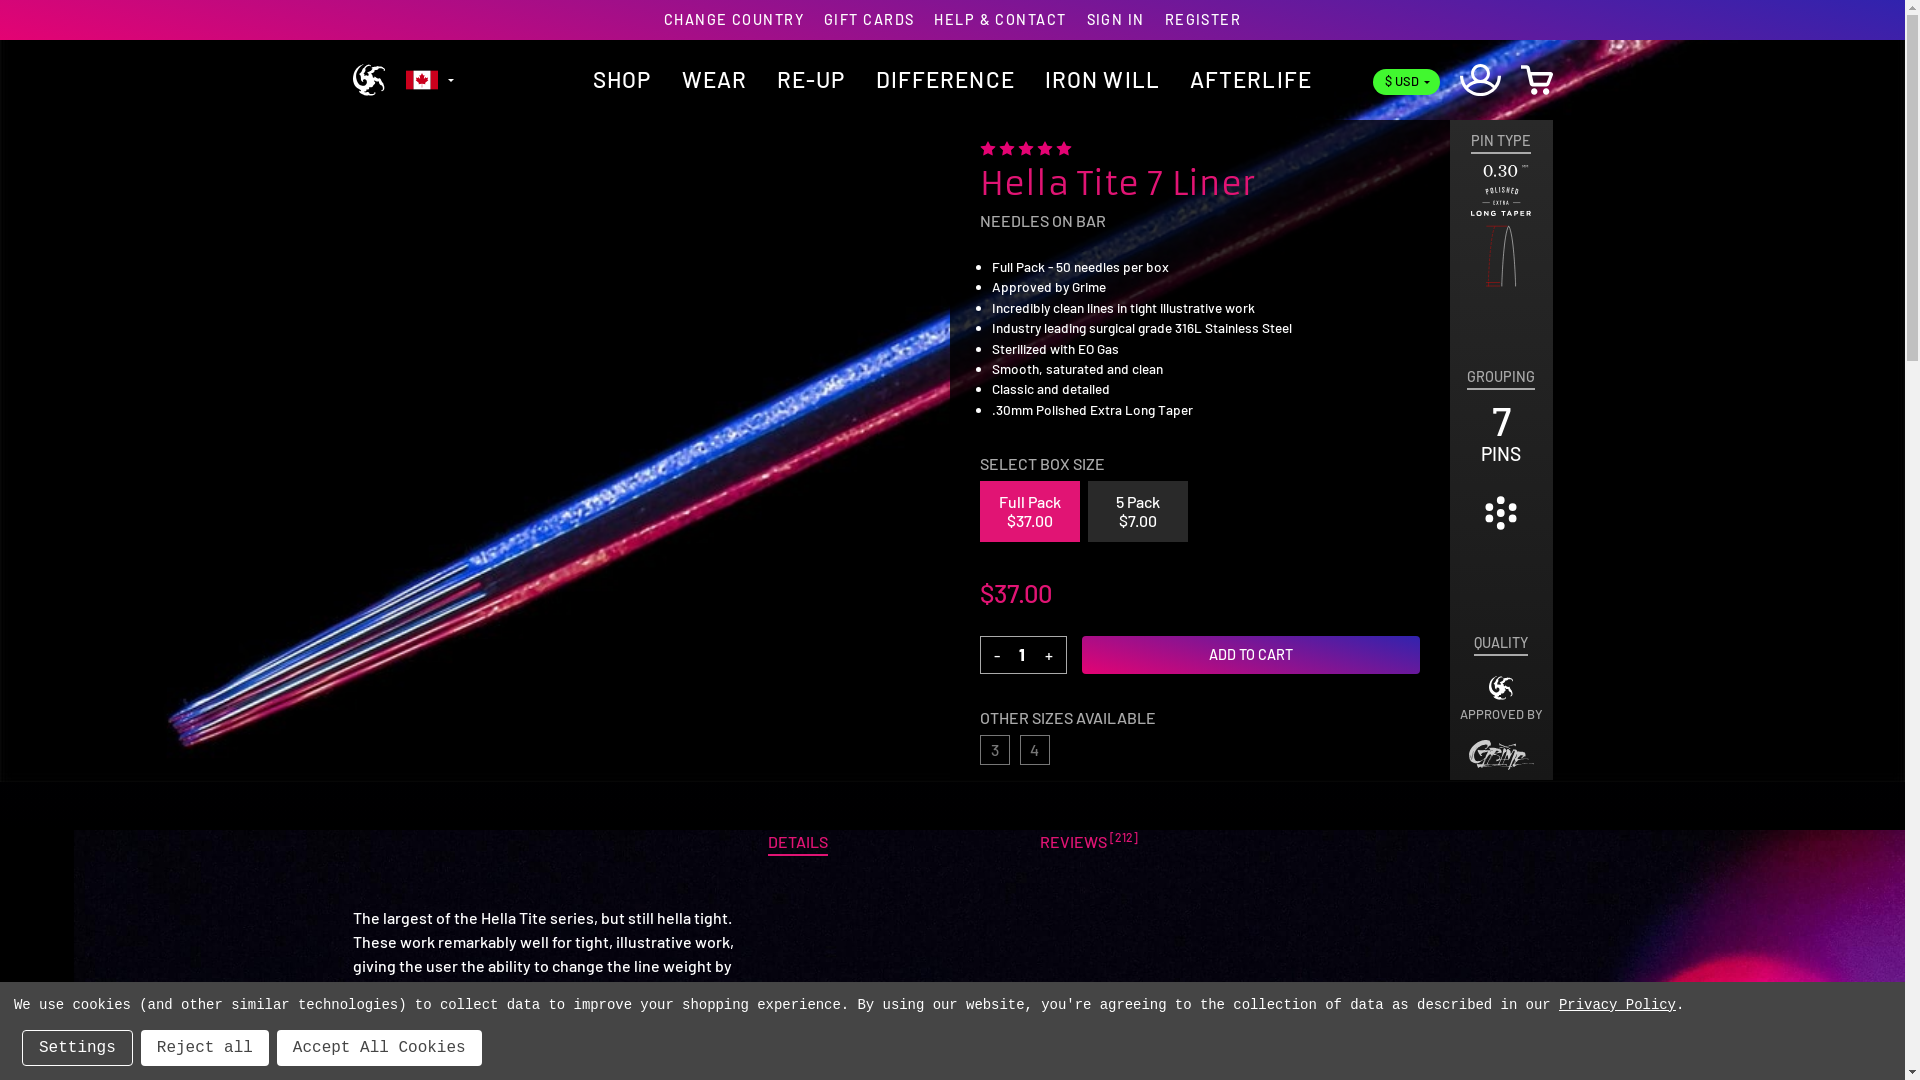  I want to click on DIFFERENCE, so click(946, 79).